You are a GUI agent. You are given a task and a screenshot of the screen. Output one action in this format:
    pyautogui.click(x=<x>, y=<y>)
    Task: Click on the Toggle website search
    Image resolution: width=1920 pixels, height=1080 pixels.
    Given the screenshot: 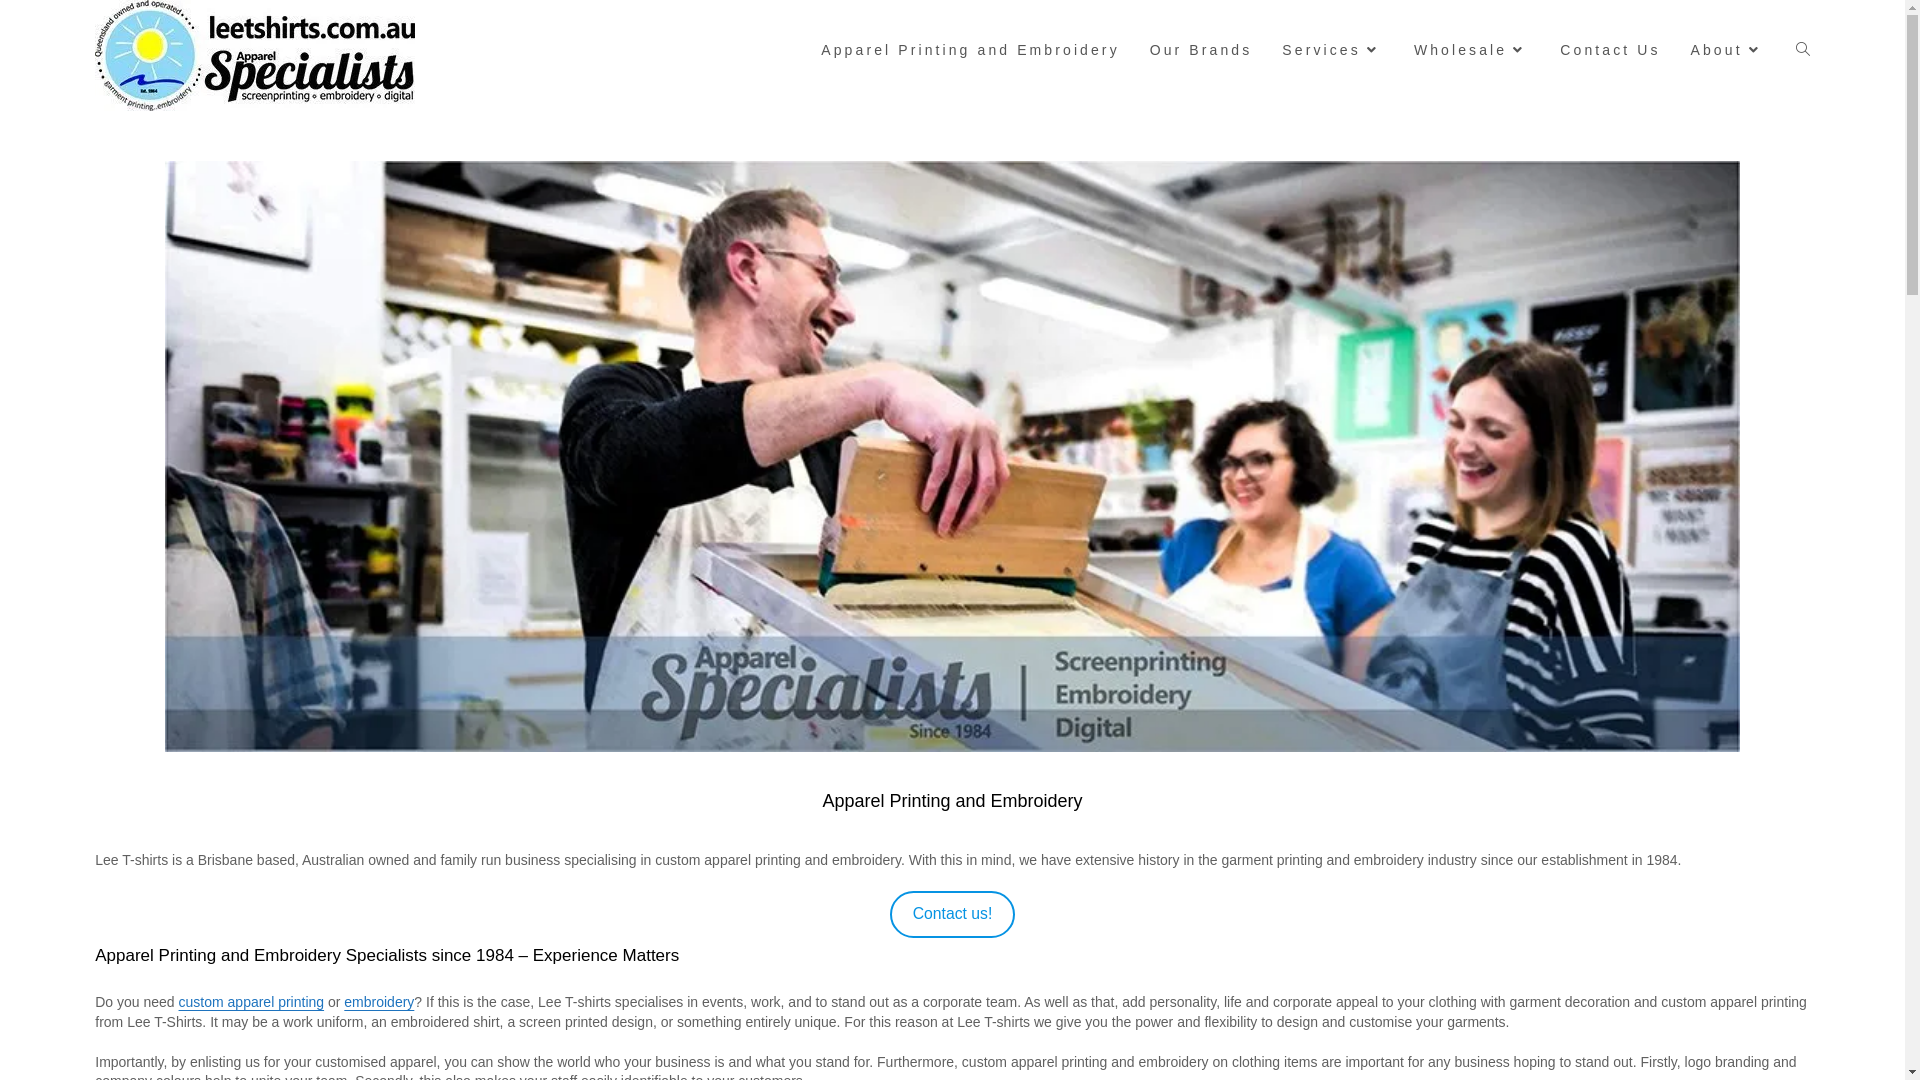 What is the action you would take?
    pyautogui.click(x=1803, y=50)
    